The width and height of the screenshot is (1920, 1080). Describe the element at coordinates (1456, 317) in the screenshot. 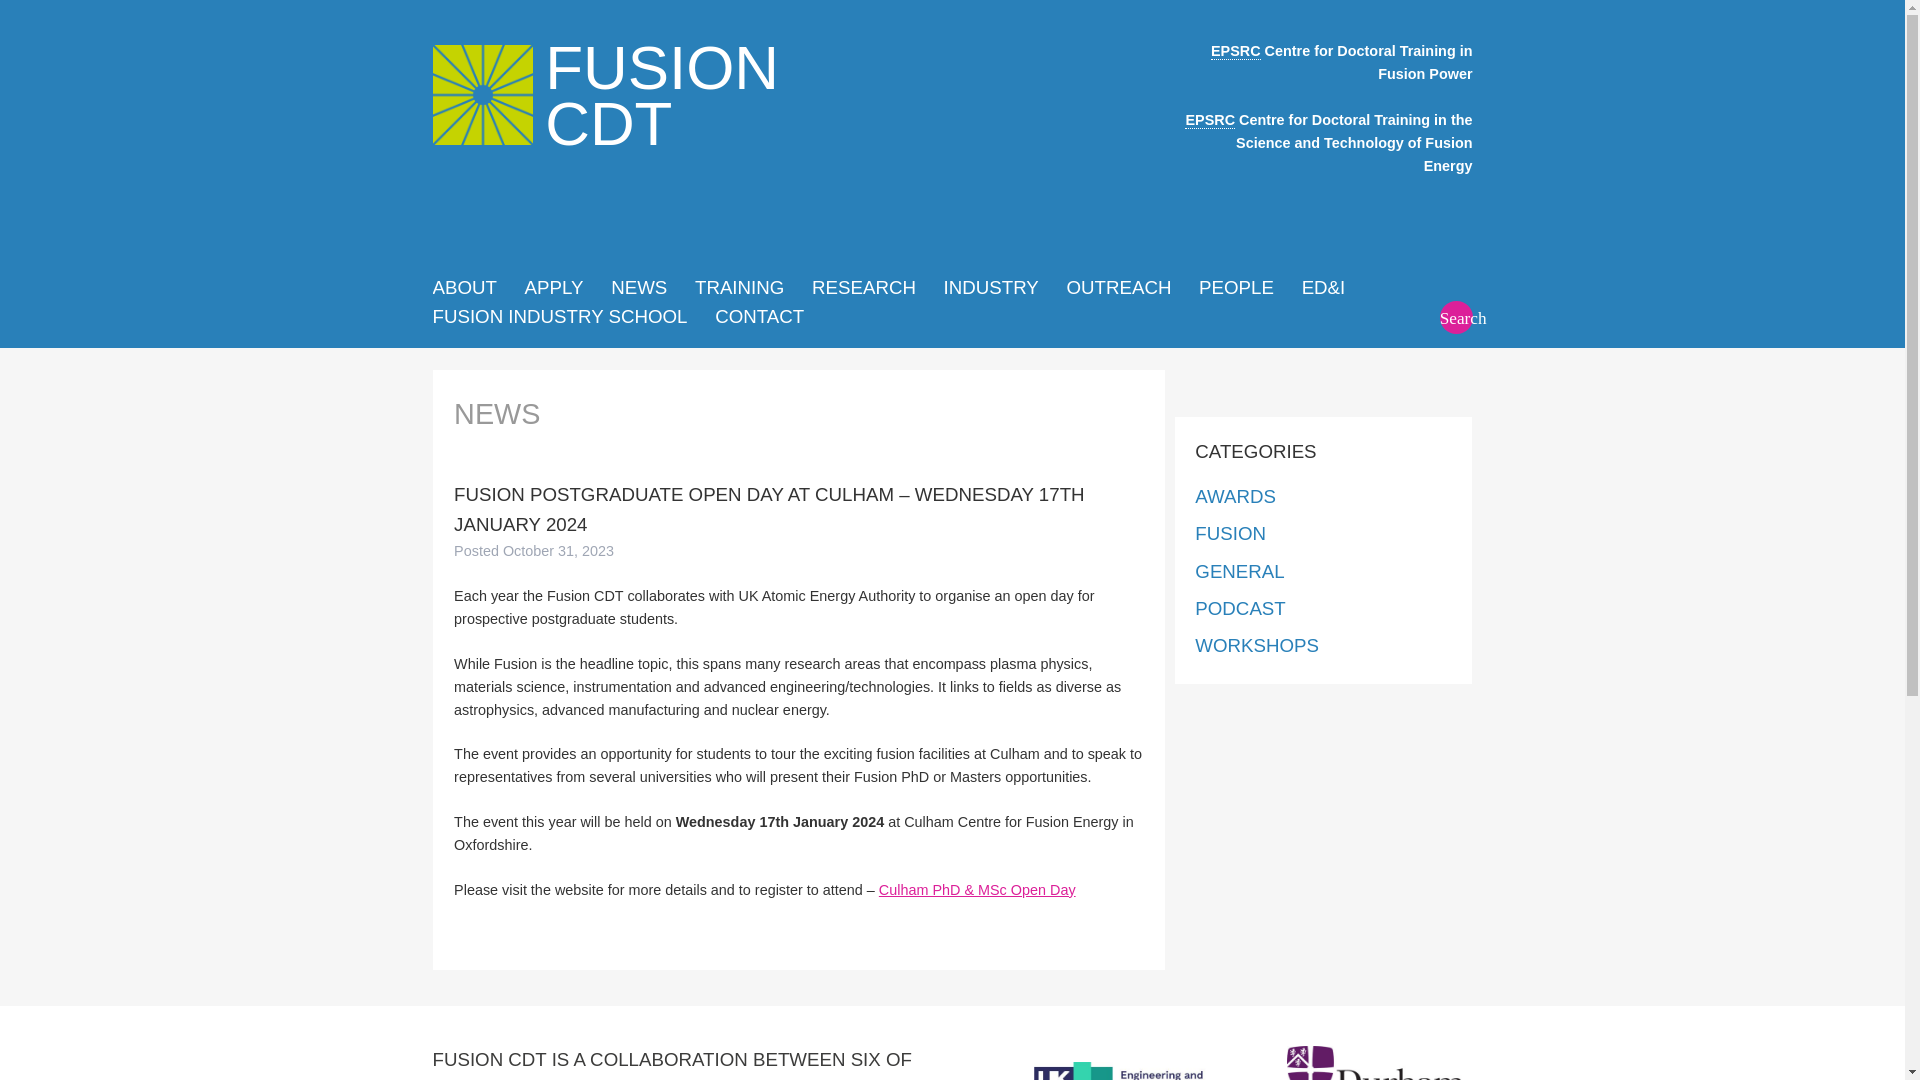

I see `Search` at that location.